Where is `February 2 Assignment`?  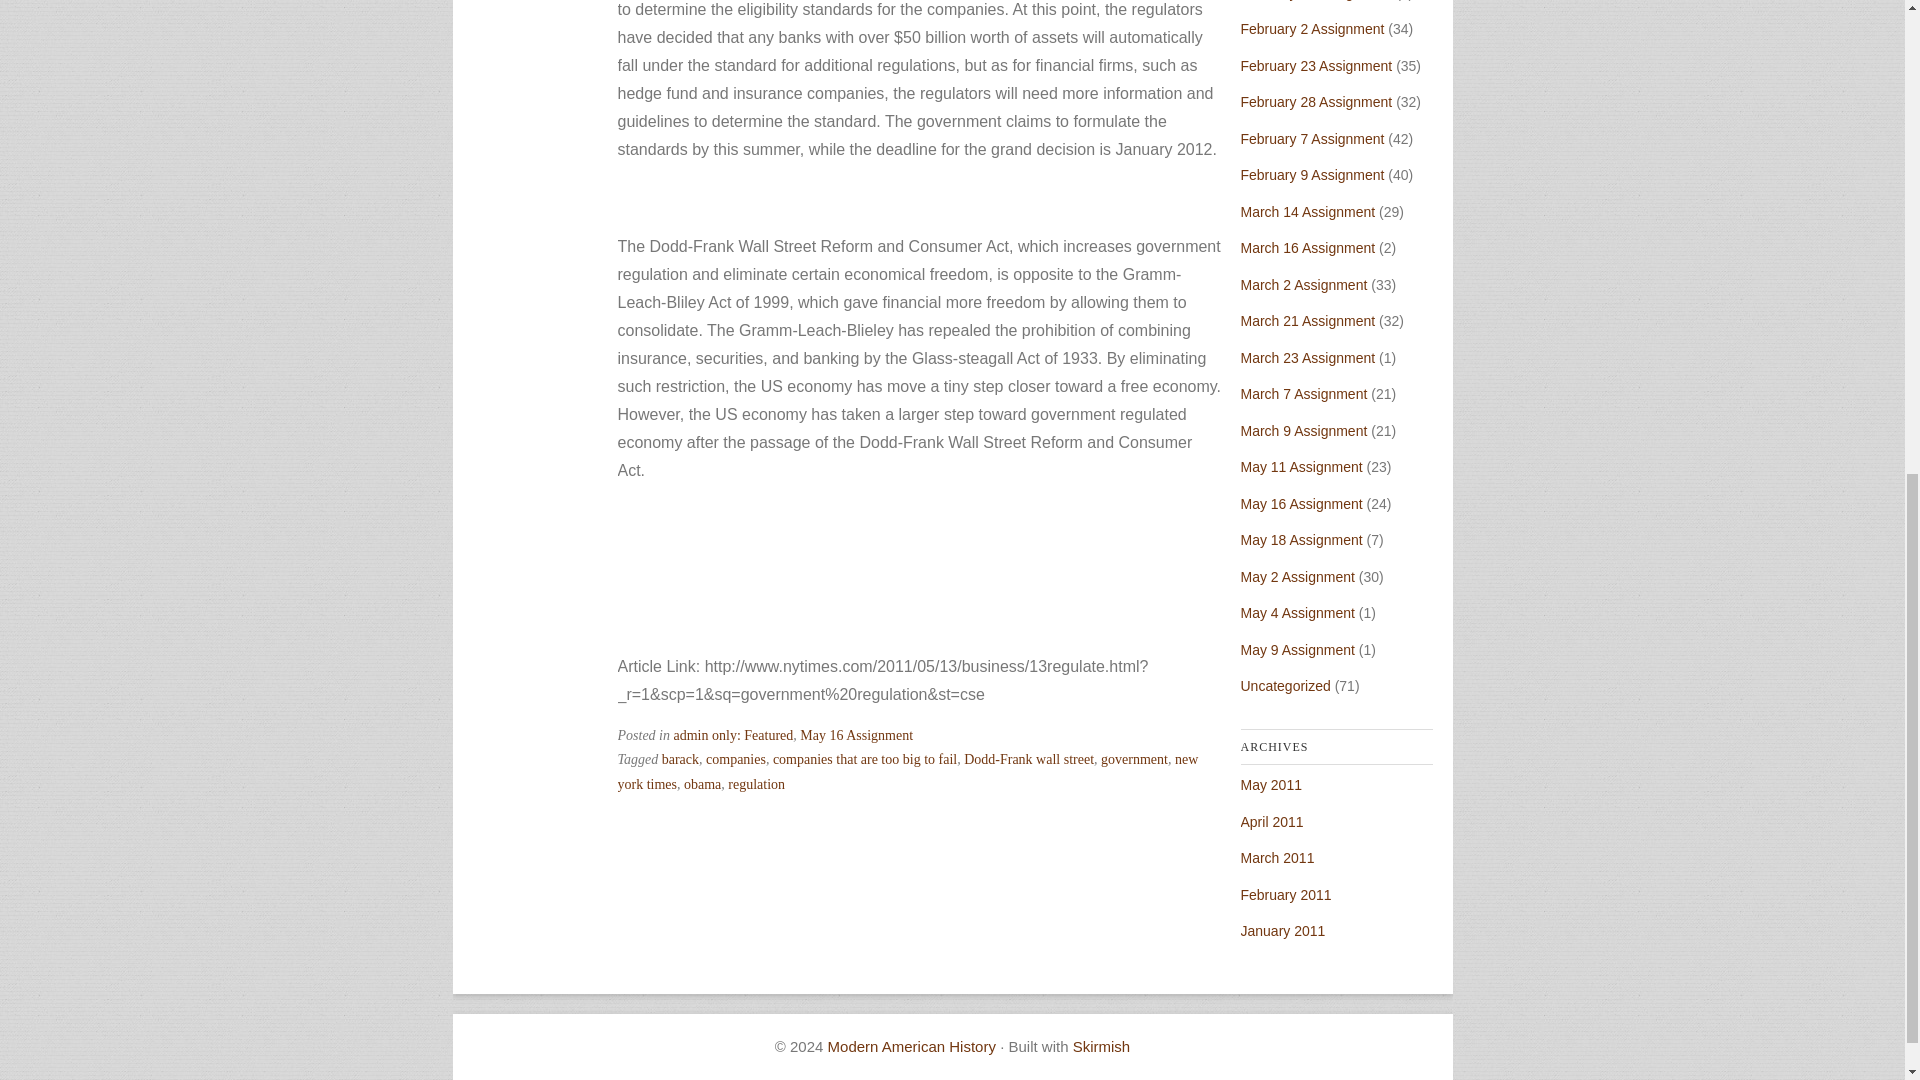 February 2 Assignment is located at coordinates (1312, 28).